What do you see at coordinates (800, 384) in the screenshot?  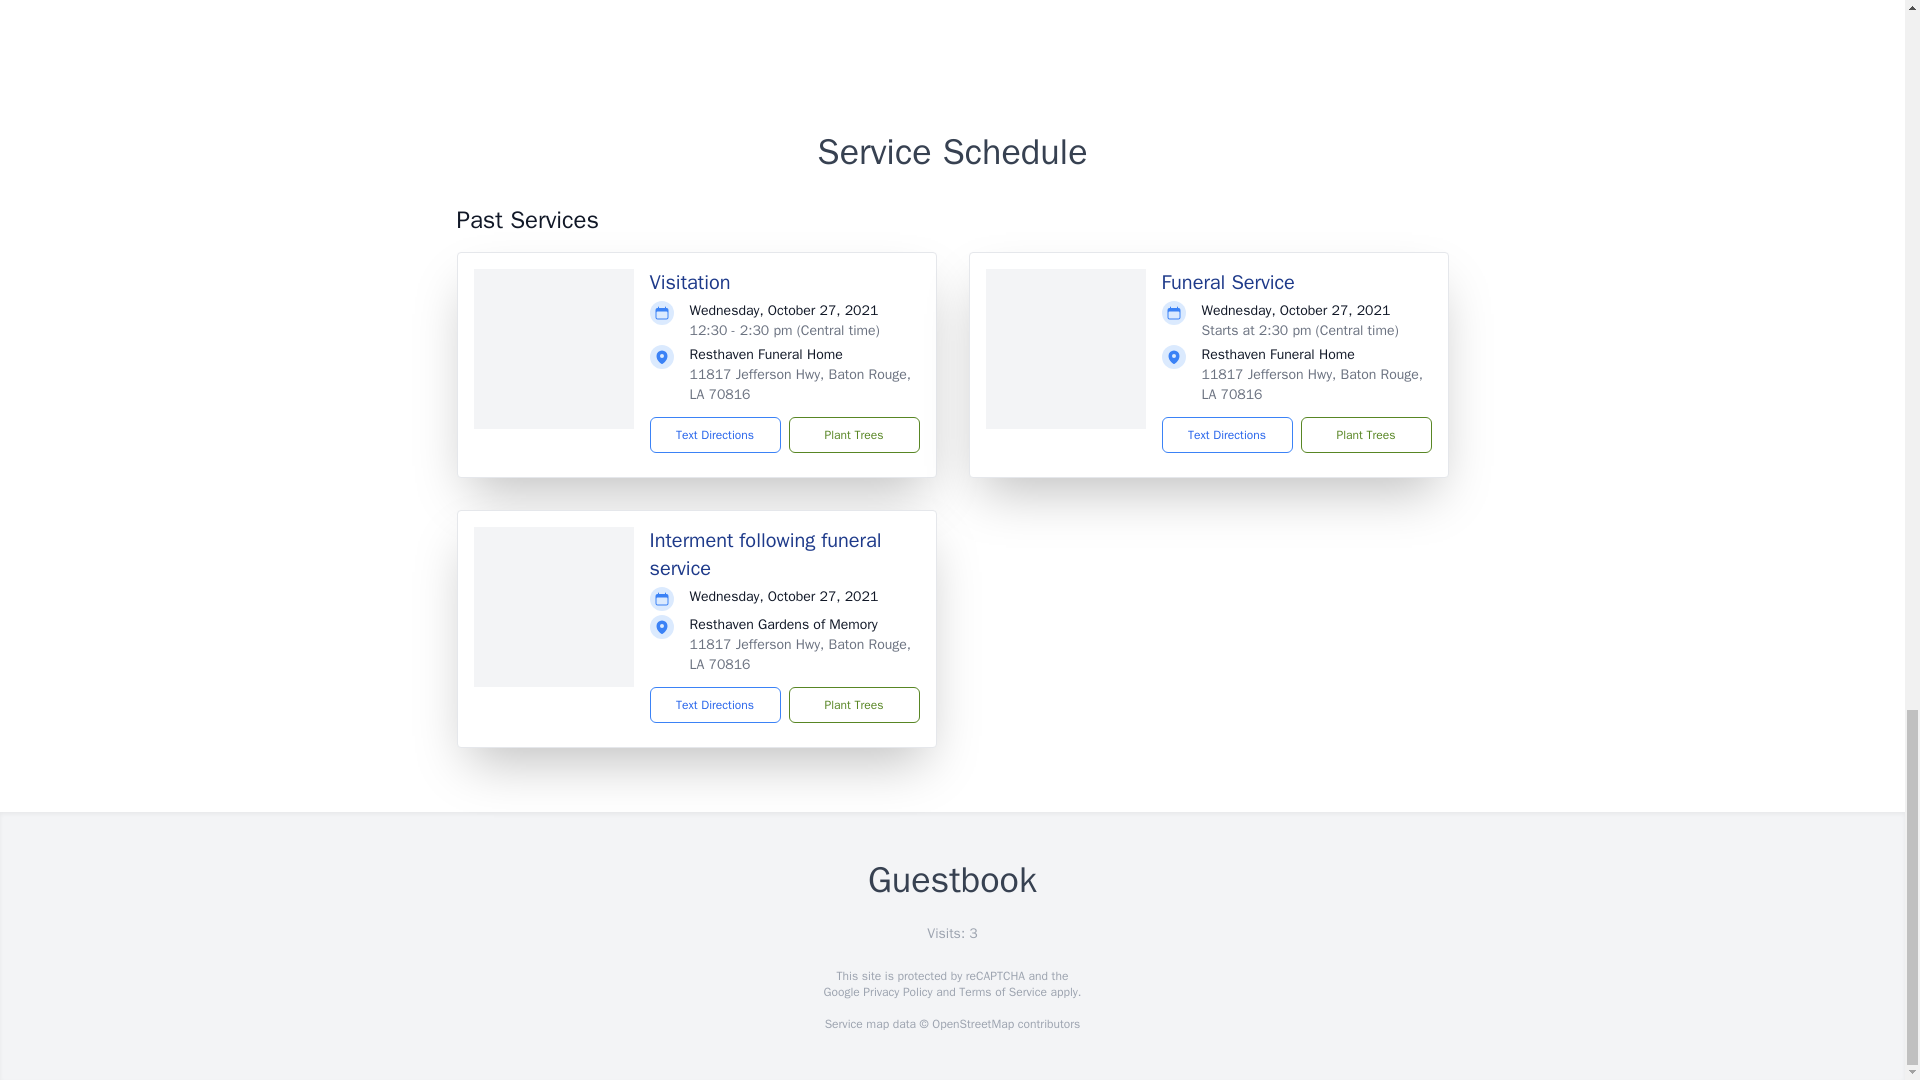 I see `11817 Jefferson Hwy, Baton Rouge, LA 70816` at bounding box center [800, 384].